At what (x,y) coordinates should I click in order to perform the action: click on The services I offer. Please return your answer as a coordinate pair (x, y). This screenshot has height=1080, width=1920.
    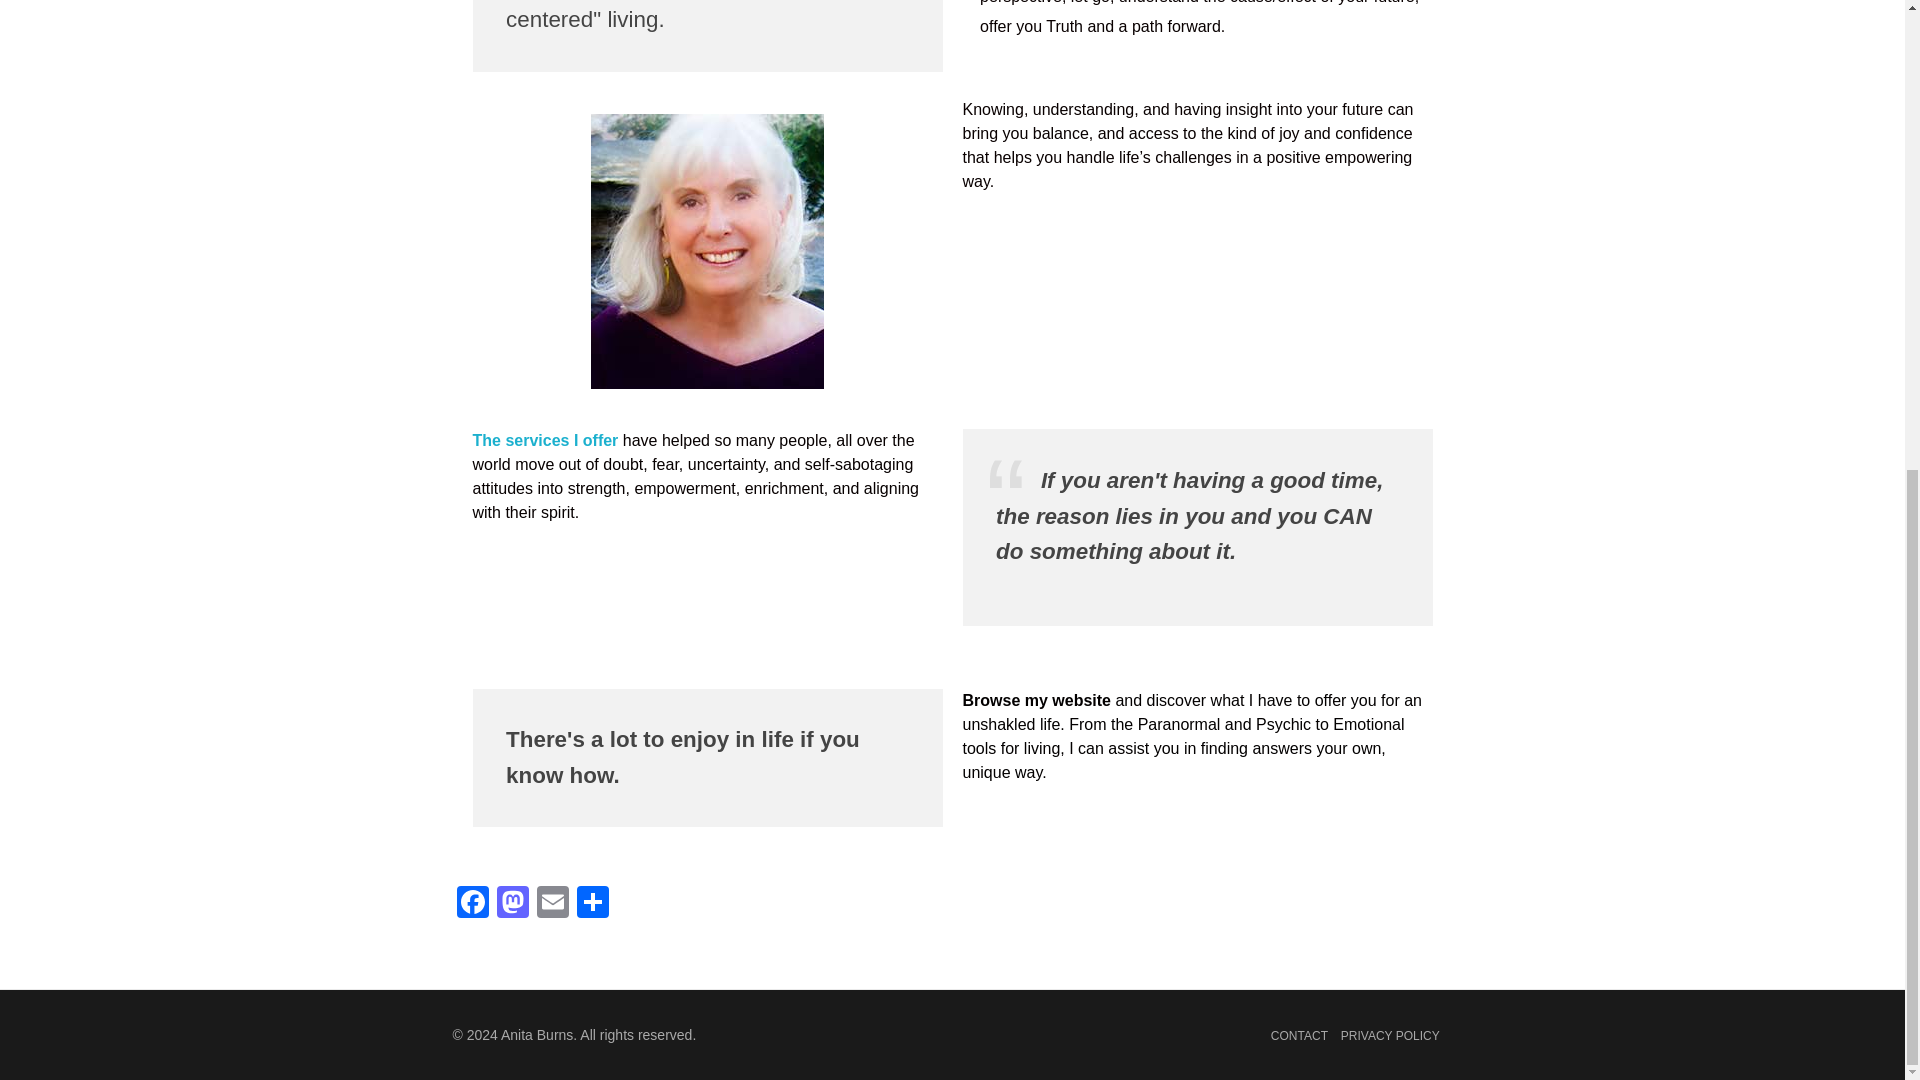
    Looking at the image, I should click on (545, 440).